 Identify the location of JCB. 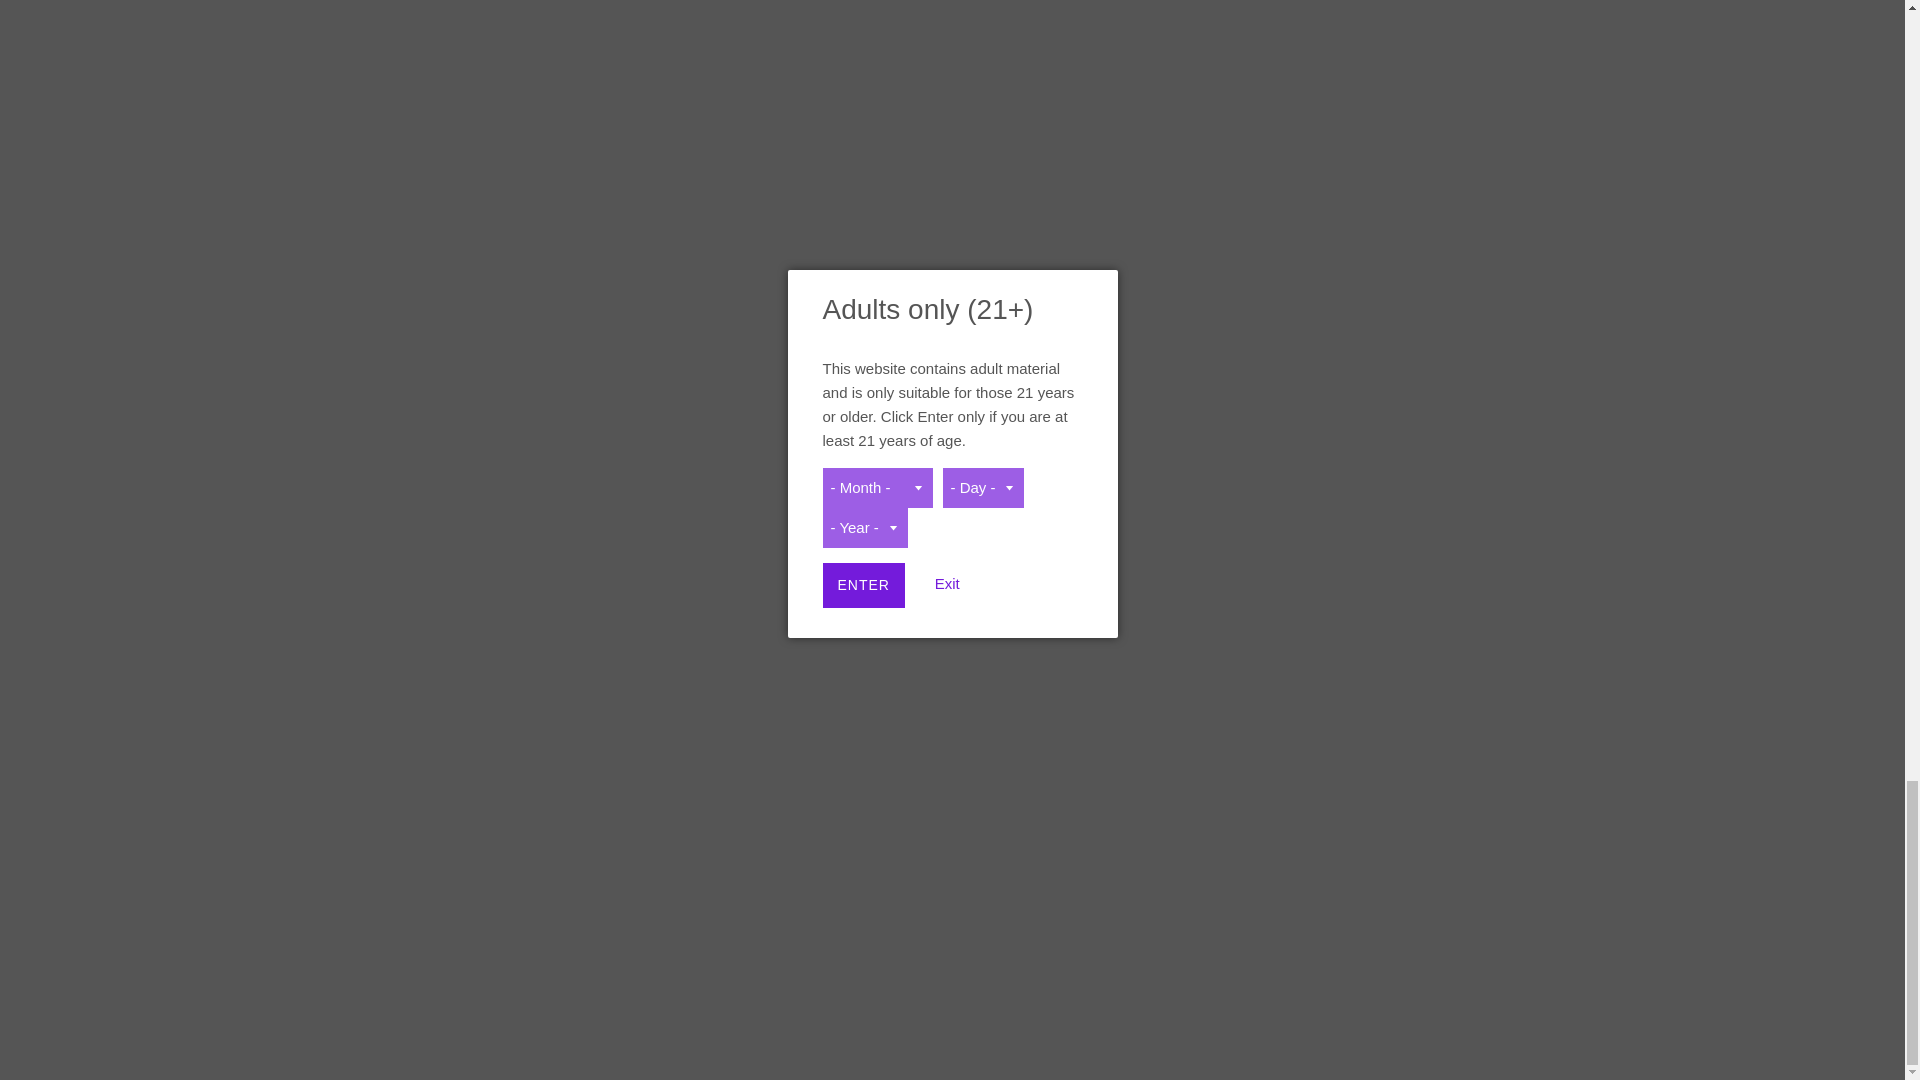
(1370, 1038).